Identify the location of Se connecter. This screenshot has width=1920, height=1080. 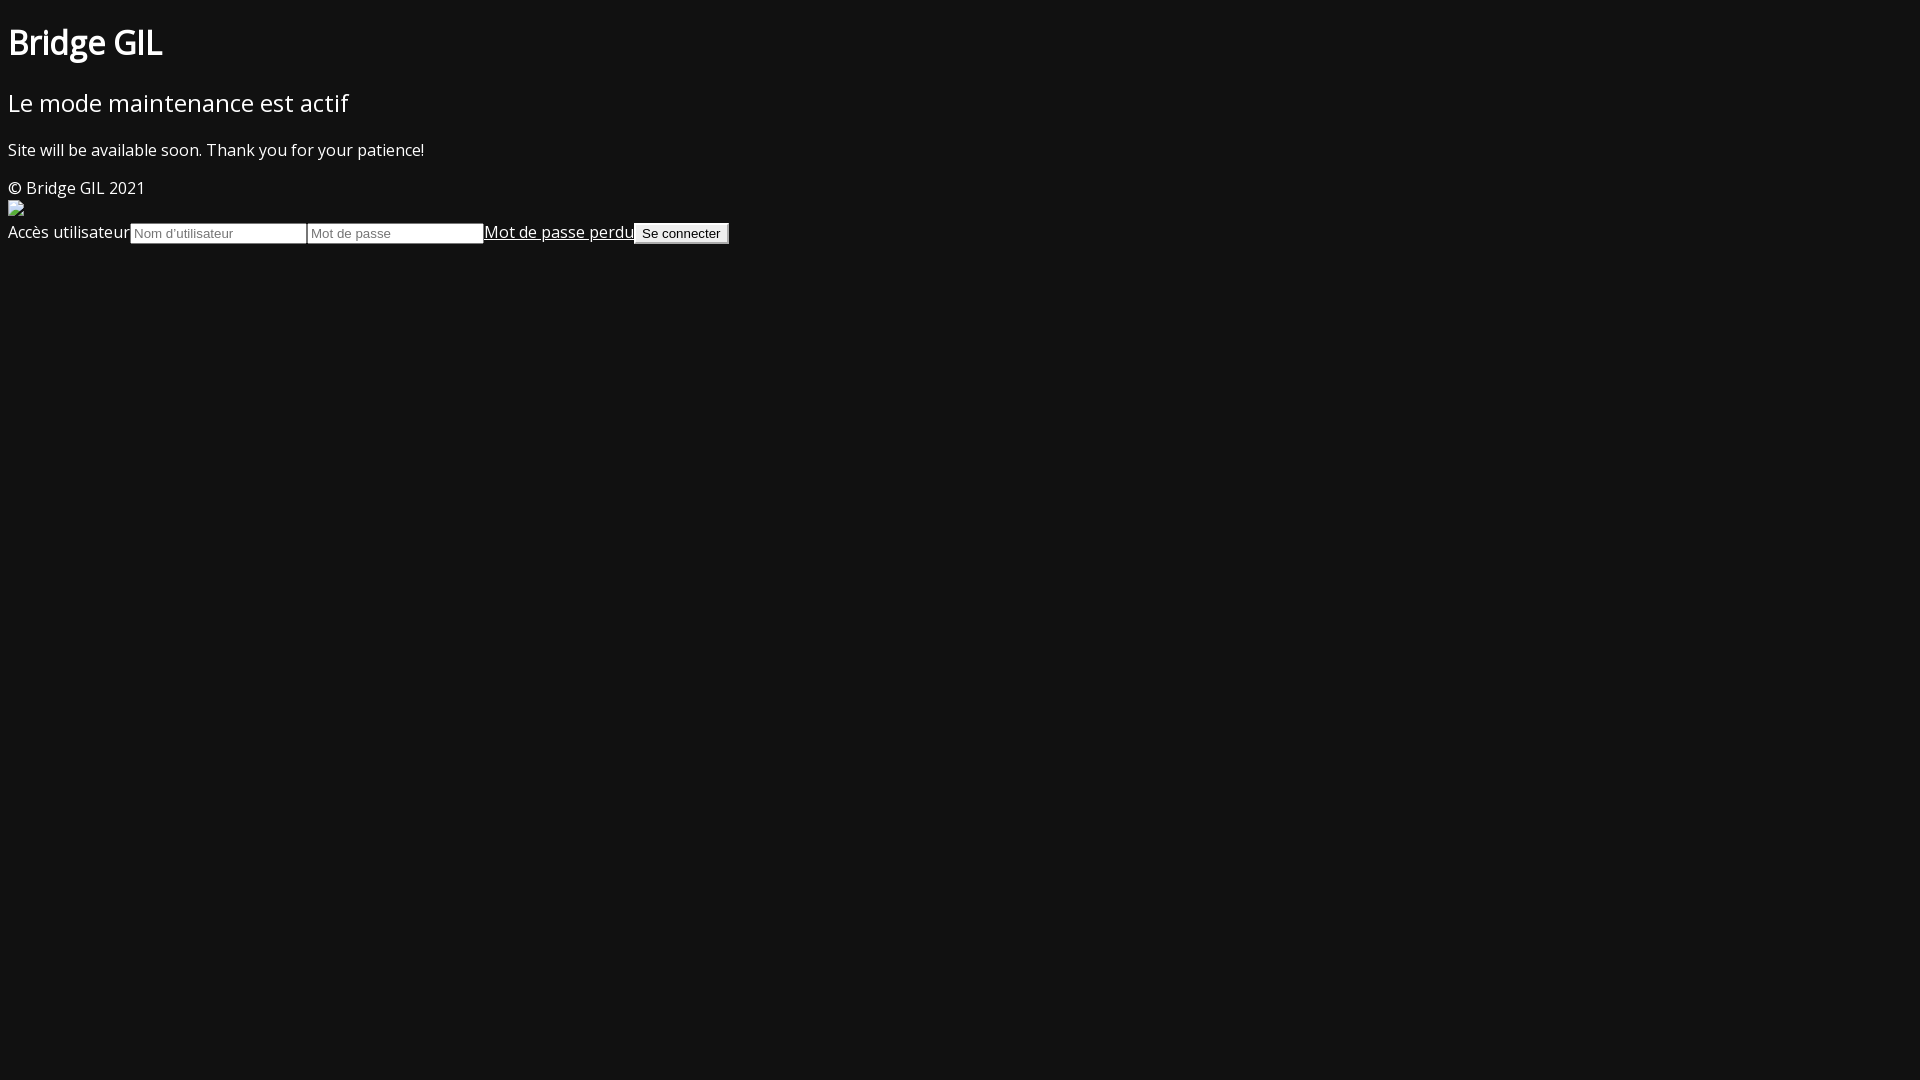
(682, 234).